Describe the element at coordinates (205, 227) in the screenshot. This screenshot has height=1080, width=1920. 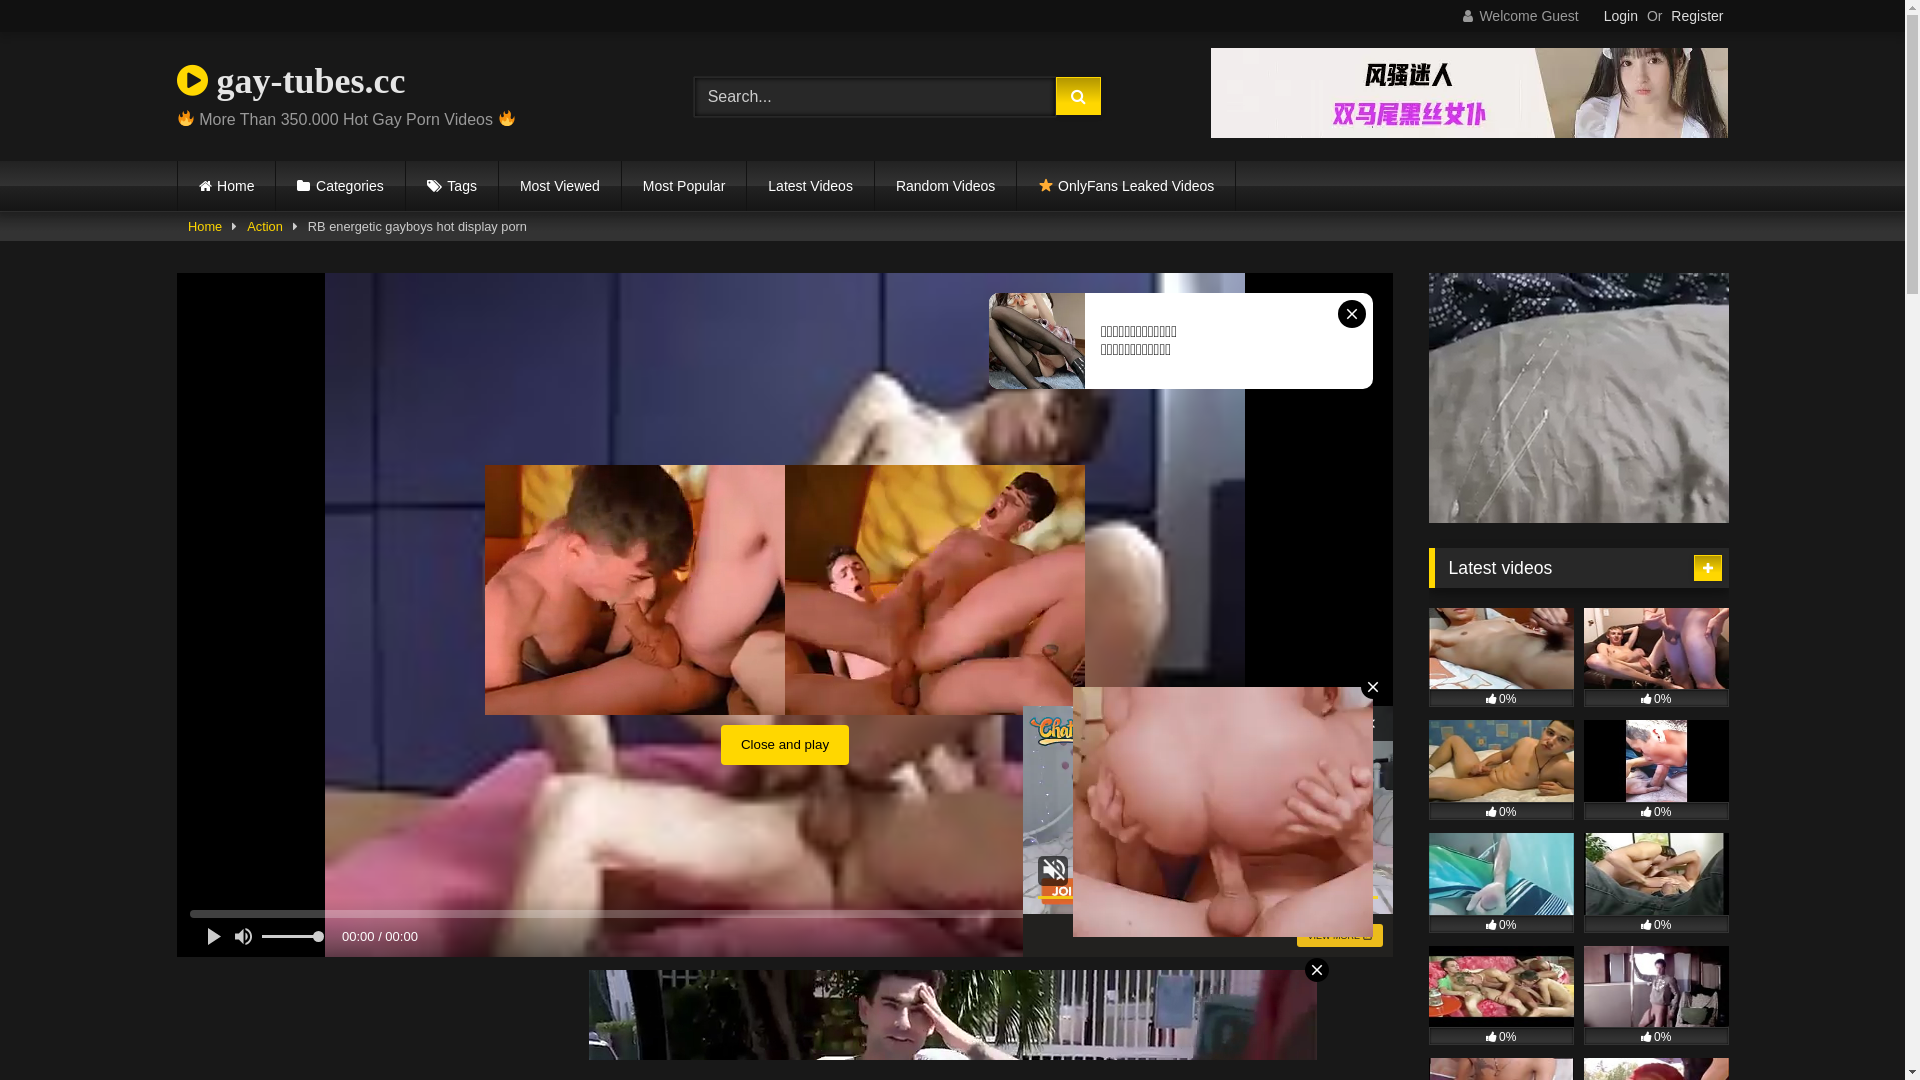
I see `Home` at that location.